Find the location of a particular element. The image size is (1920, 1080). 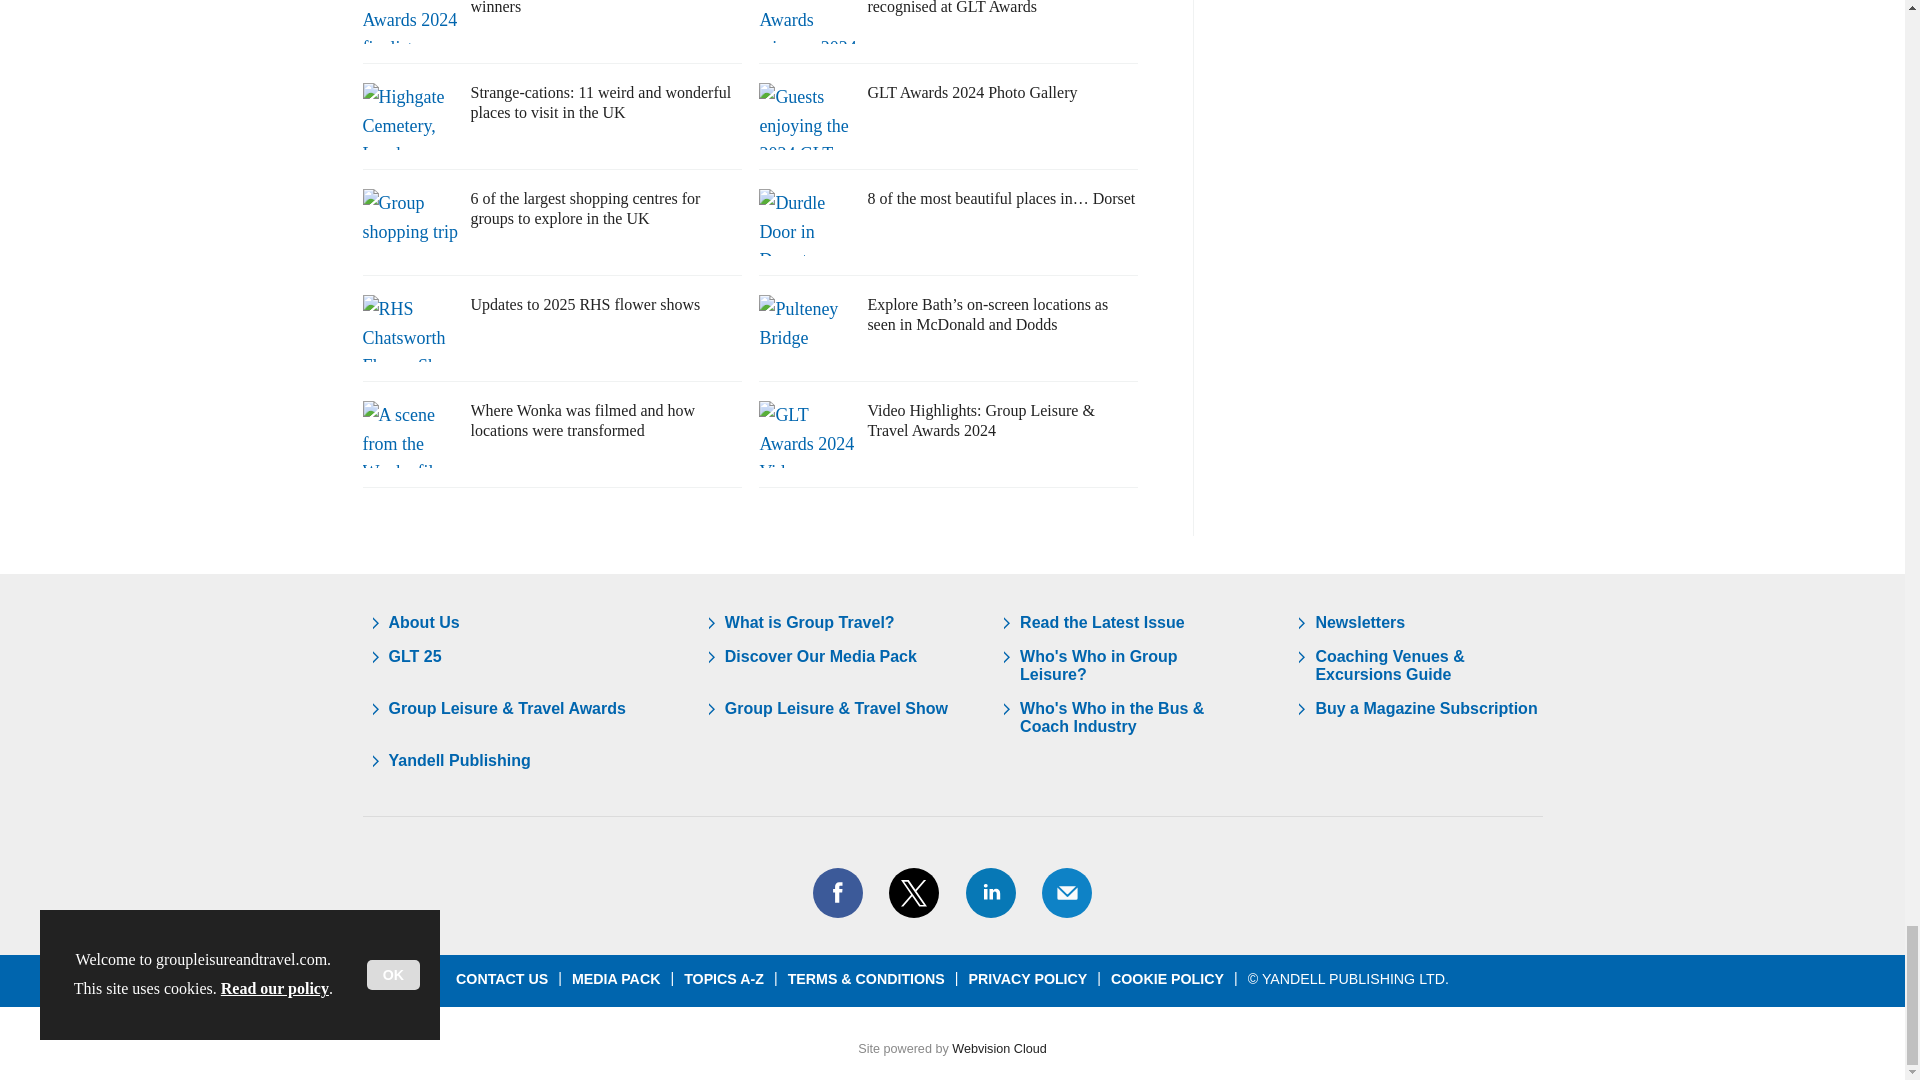

Follow us on LinkedIn is located at coordinates (989, 893).